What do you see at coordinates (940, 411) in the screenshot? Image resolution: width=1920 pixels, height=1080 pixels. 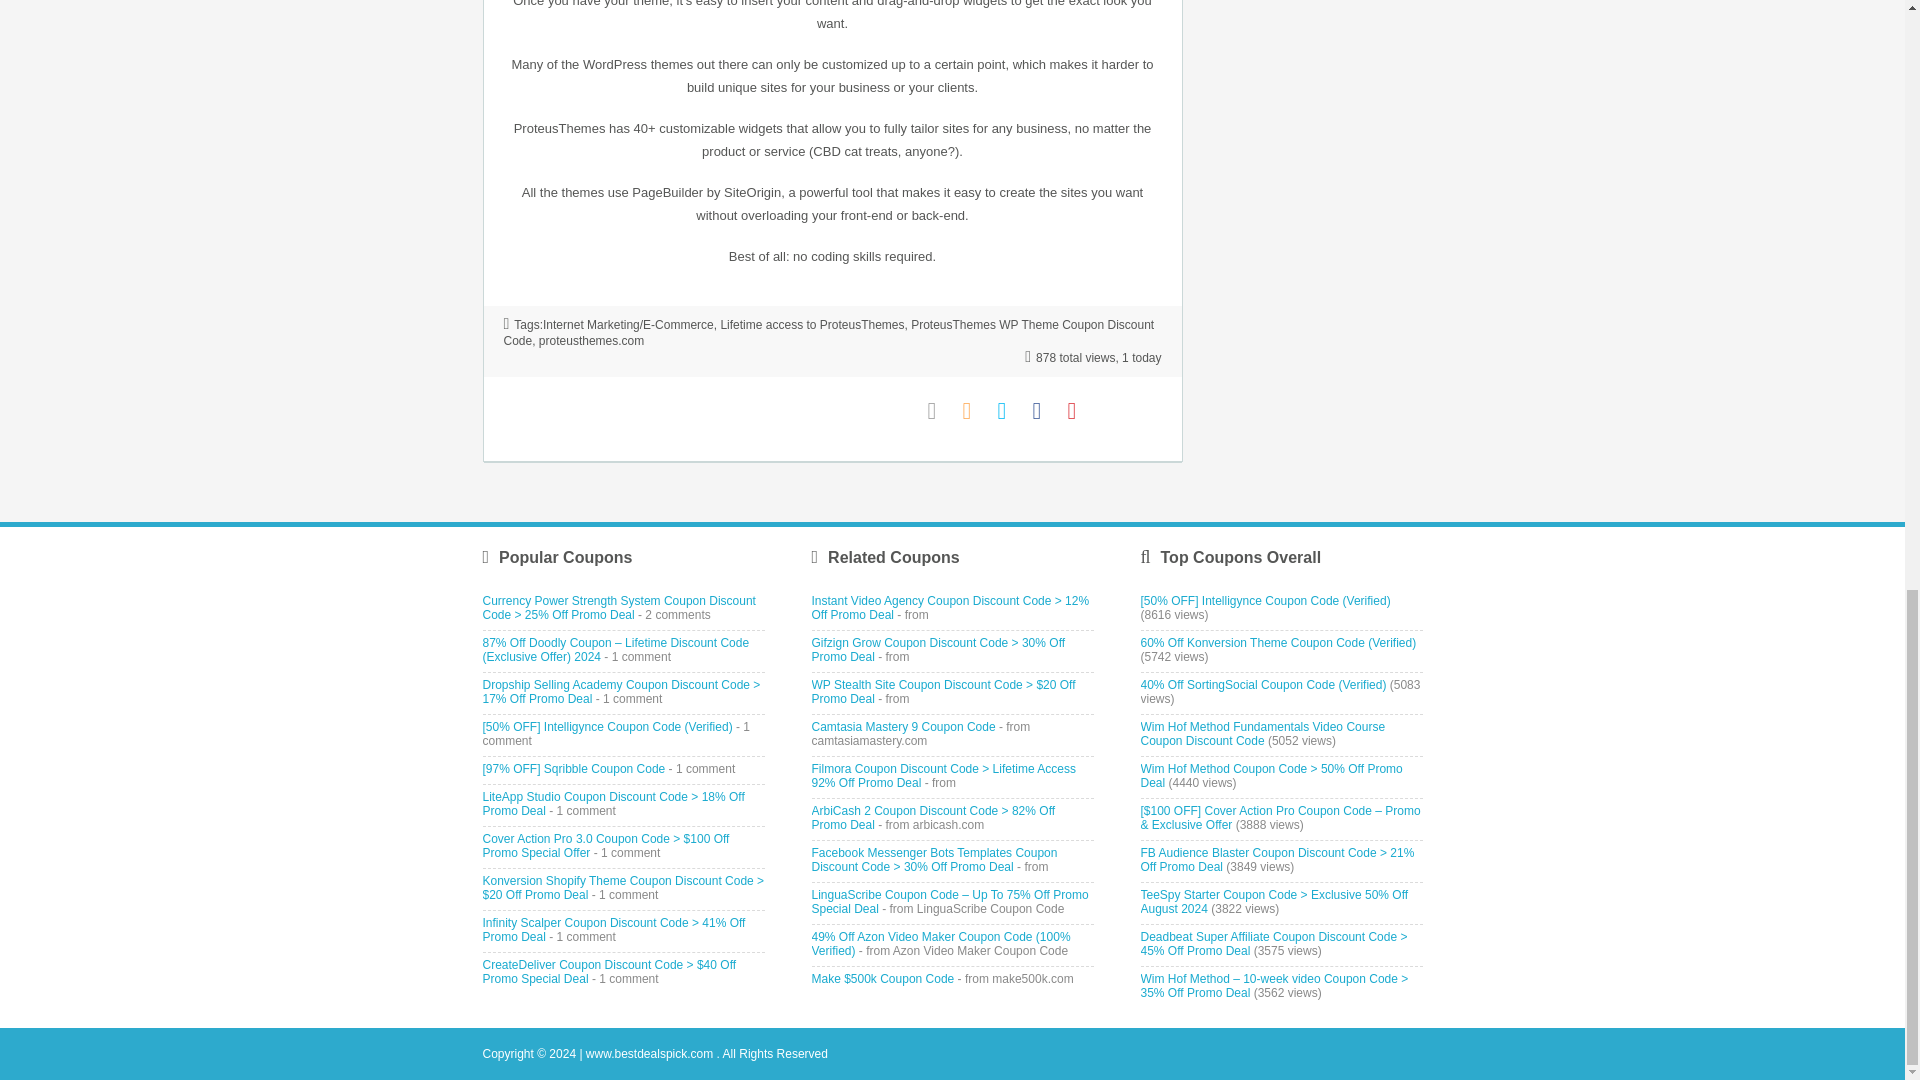 I see `Email to Friend` at bounding box center [940, 411].